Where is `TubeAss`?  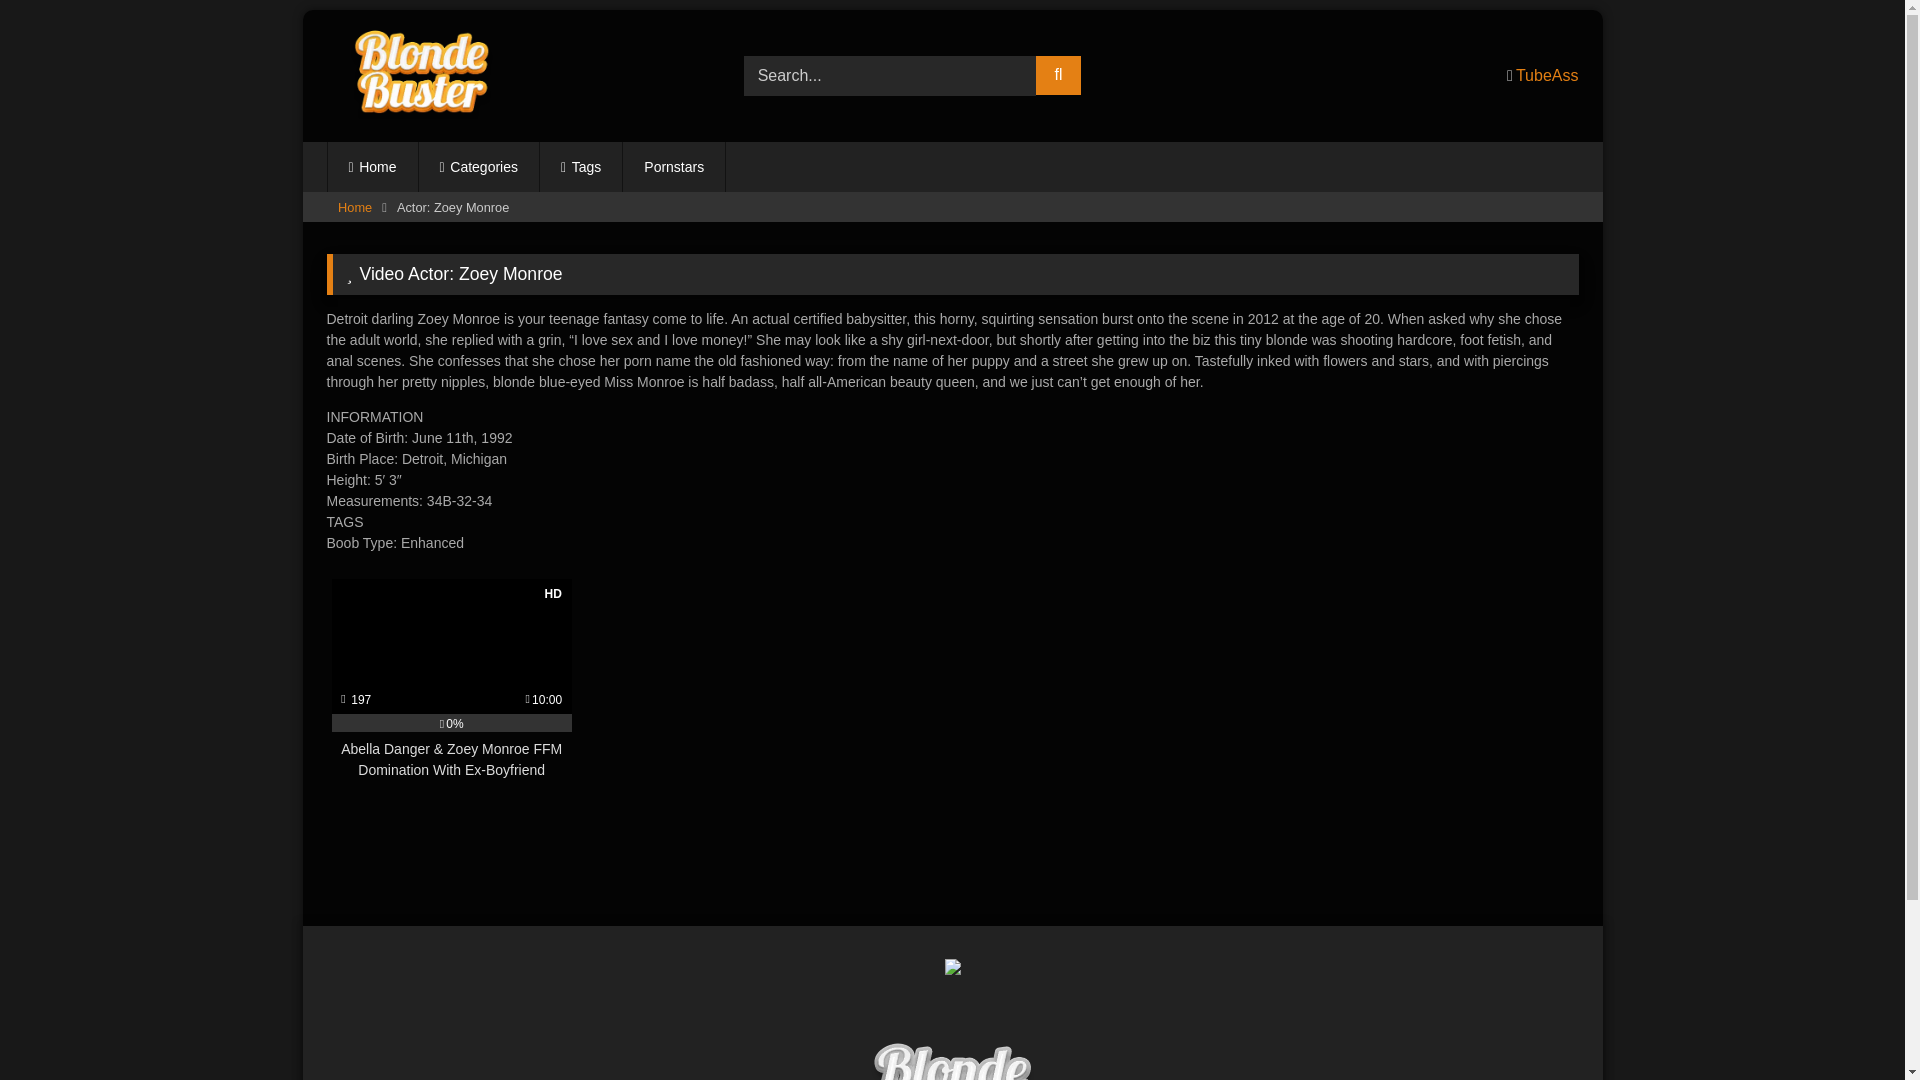 TubeAss is located at coordinates (1547, 75).